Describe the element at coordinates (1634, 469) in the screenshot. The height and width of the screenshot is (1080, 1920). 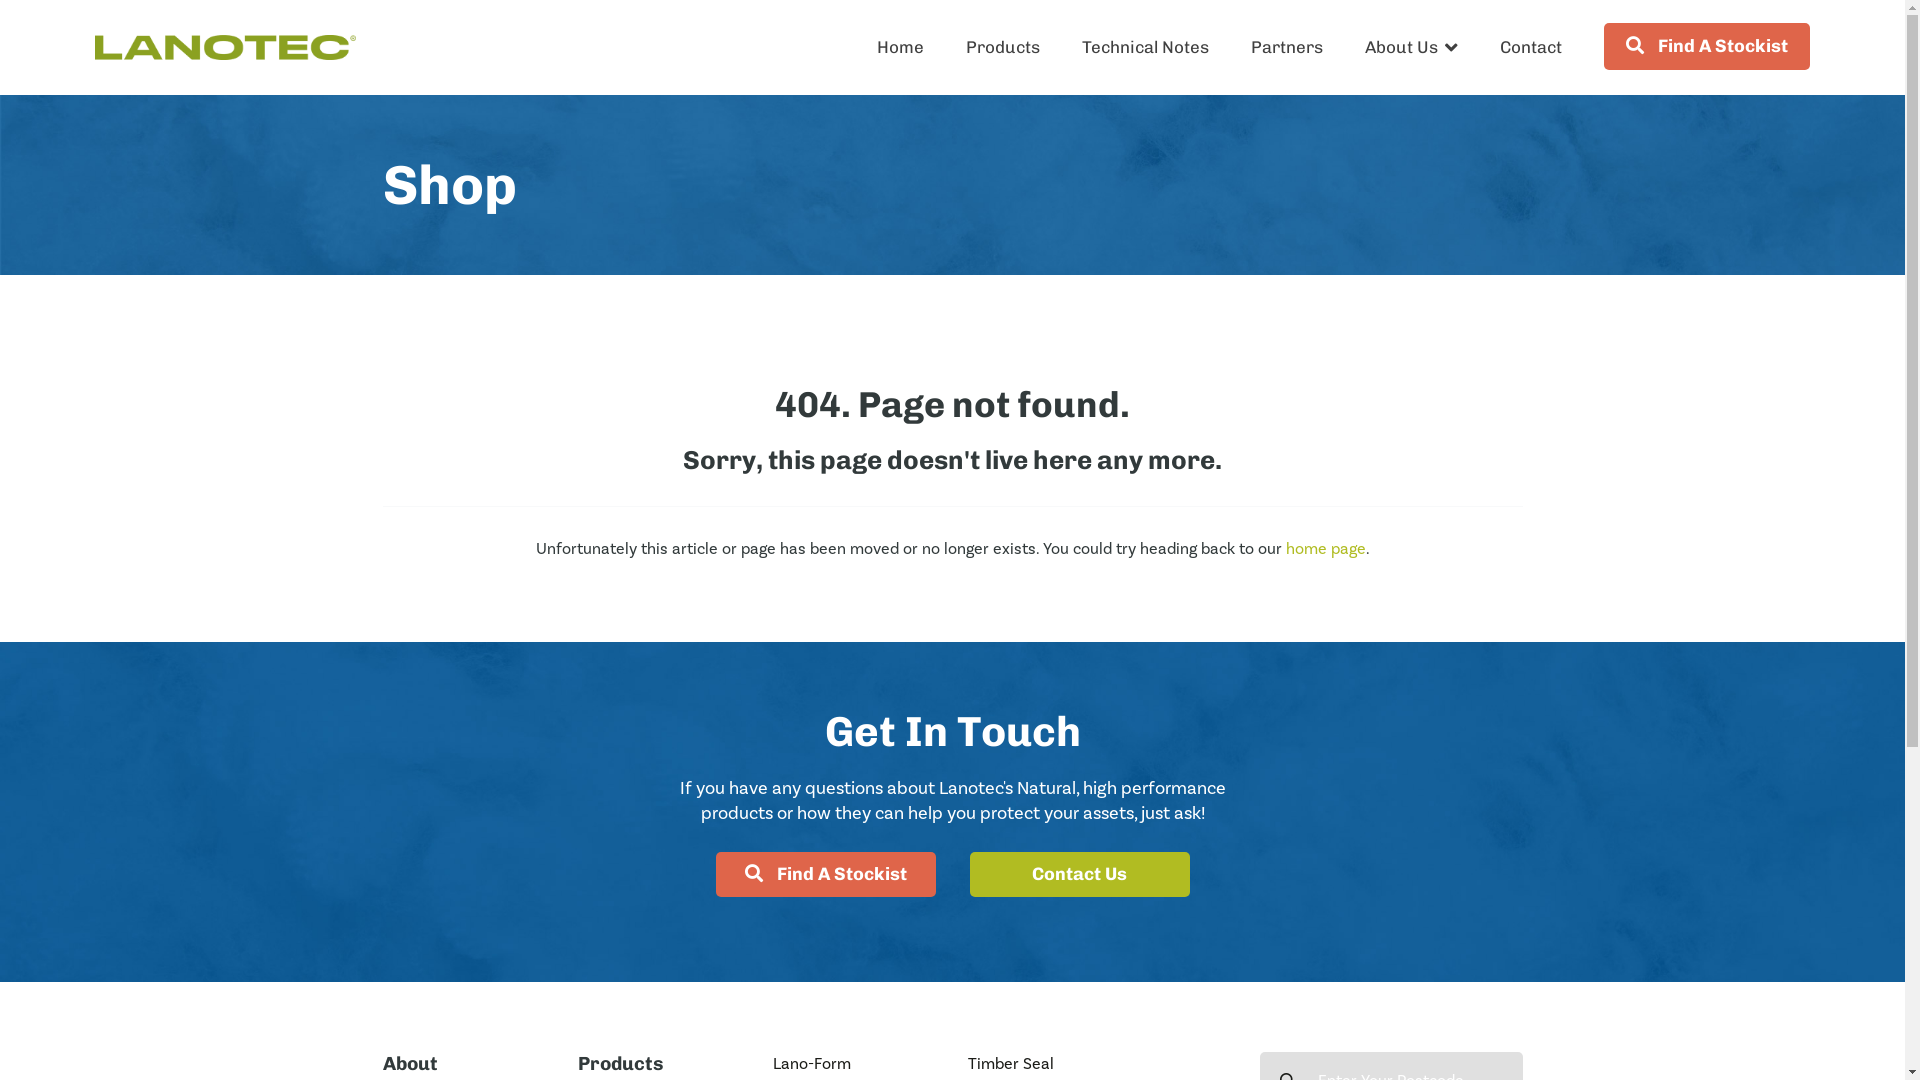
I see `GET IN TOUCH` at that location.